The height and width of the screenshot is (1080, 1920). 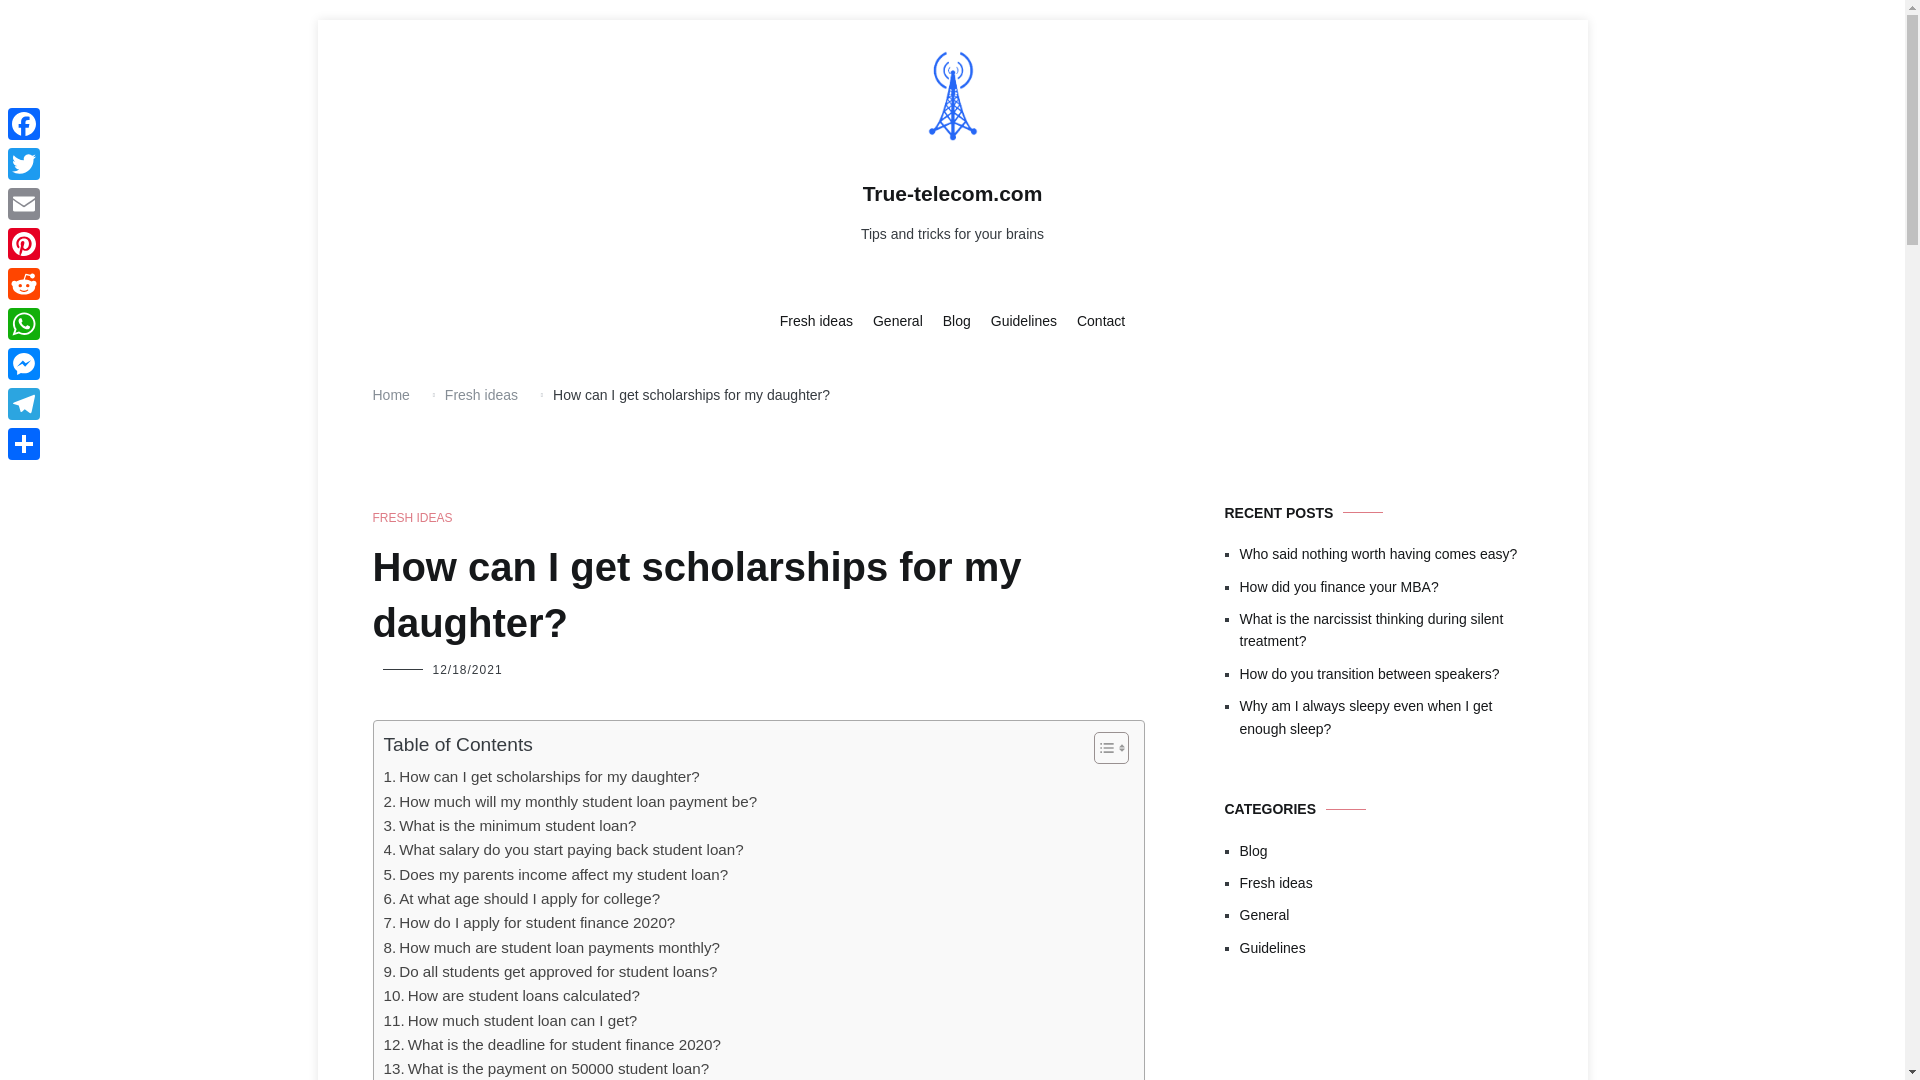 I want to click on At what age should I apply for college?, so click(x=522, y=898).